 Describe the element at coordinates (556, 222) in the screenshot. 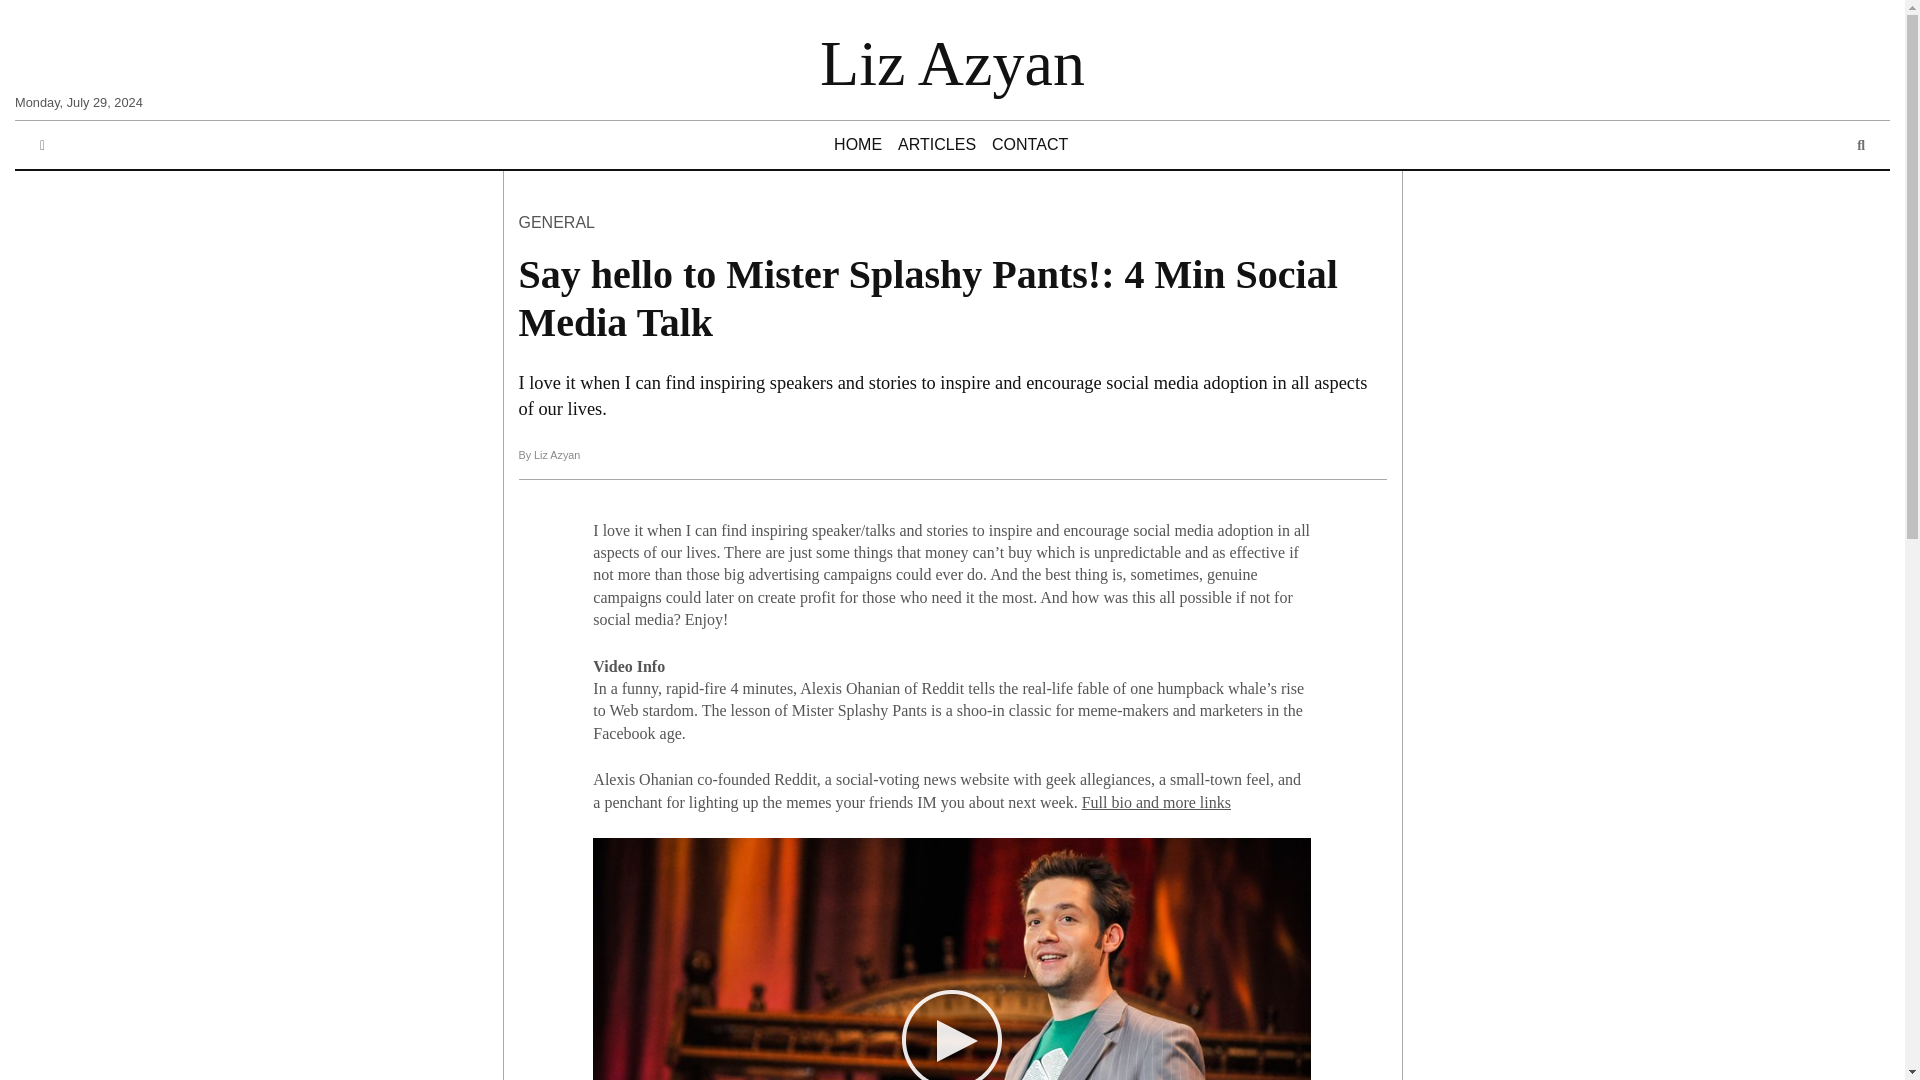

I see `GENERAL` at that location.